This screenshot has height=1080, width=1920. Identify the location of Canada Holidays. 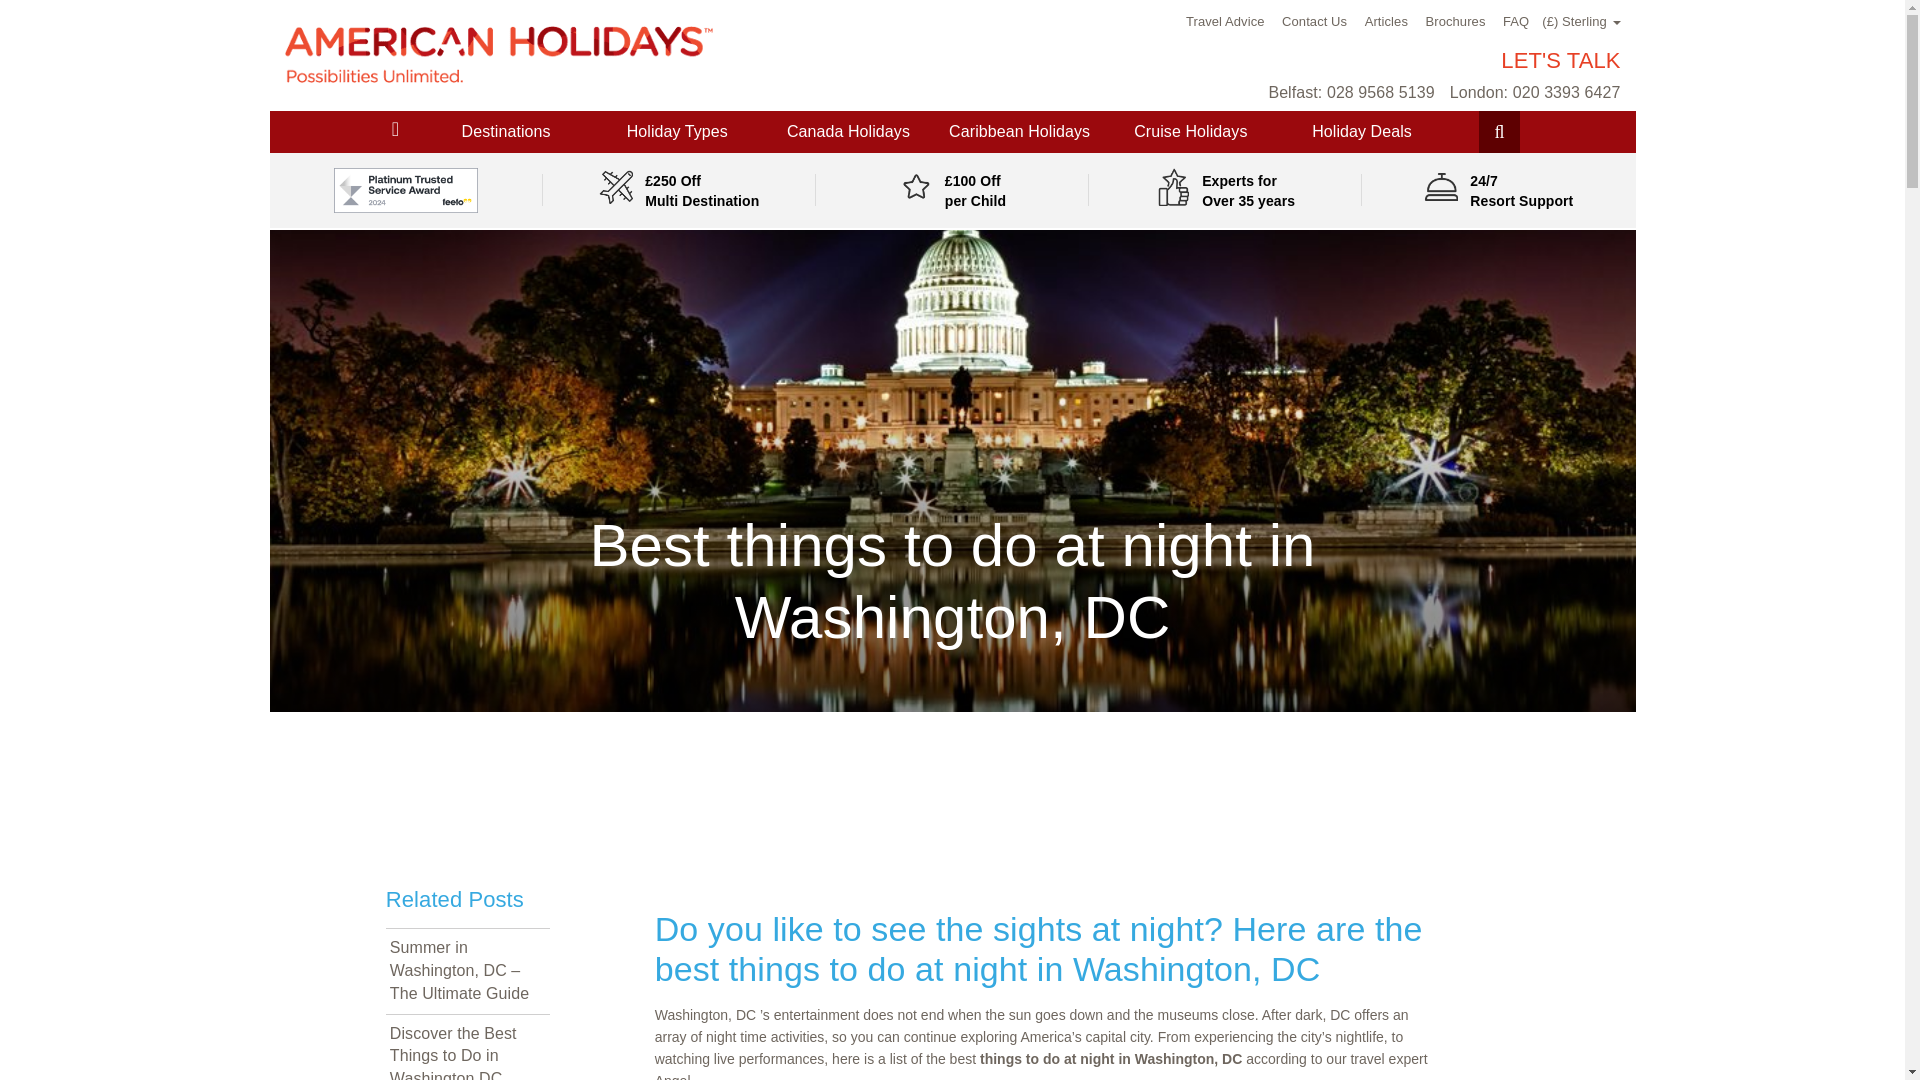
(848, 132).